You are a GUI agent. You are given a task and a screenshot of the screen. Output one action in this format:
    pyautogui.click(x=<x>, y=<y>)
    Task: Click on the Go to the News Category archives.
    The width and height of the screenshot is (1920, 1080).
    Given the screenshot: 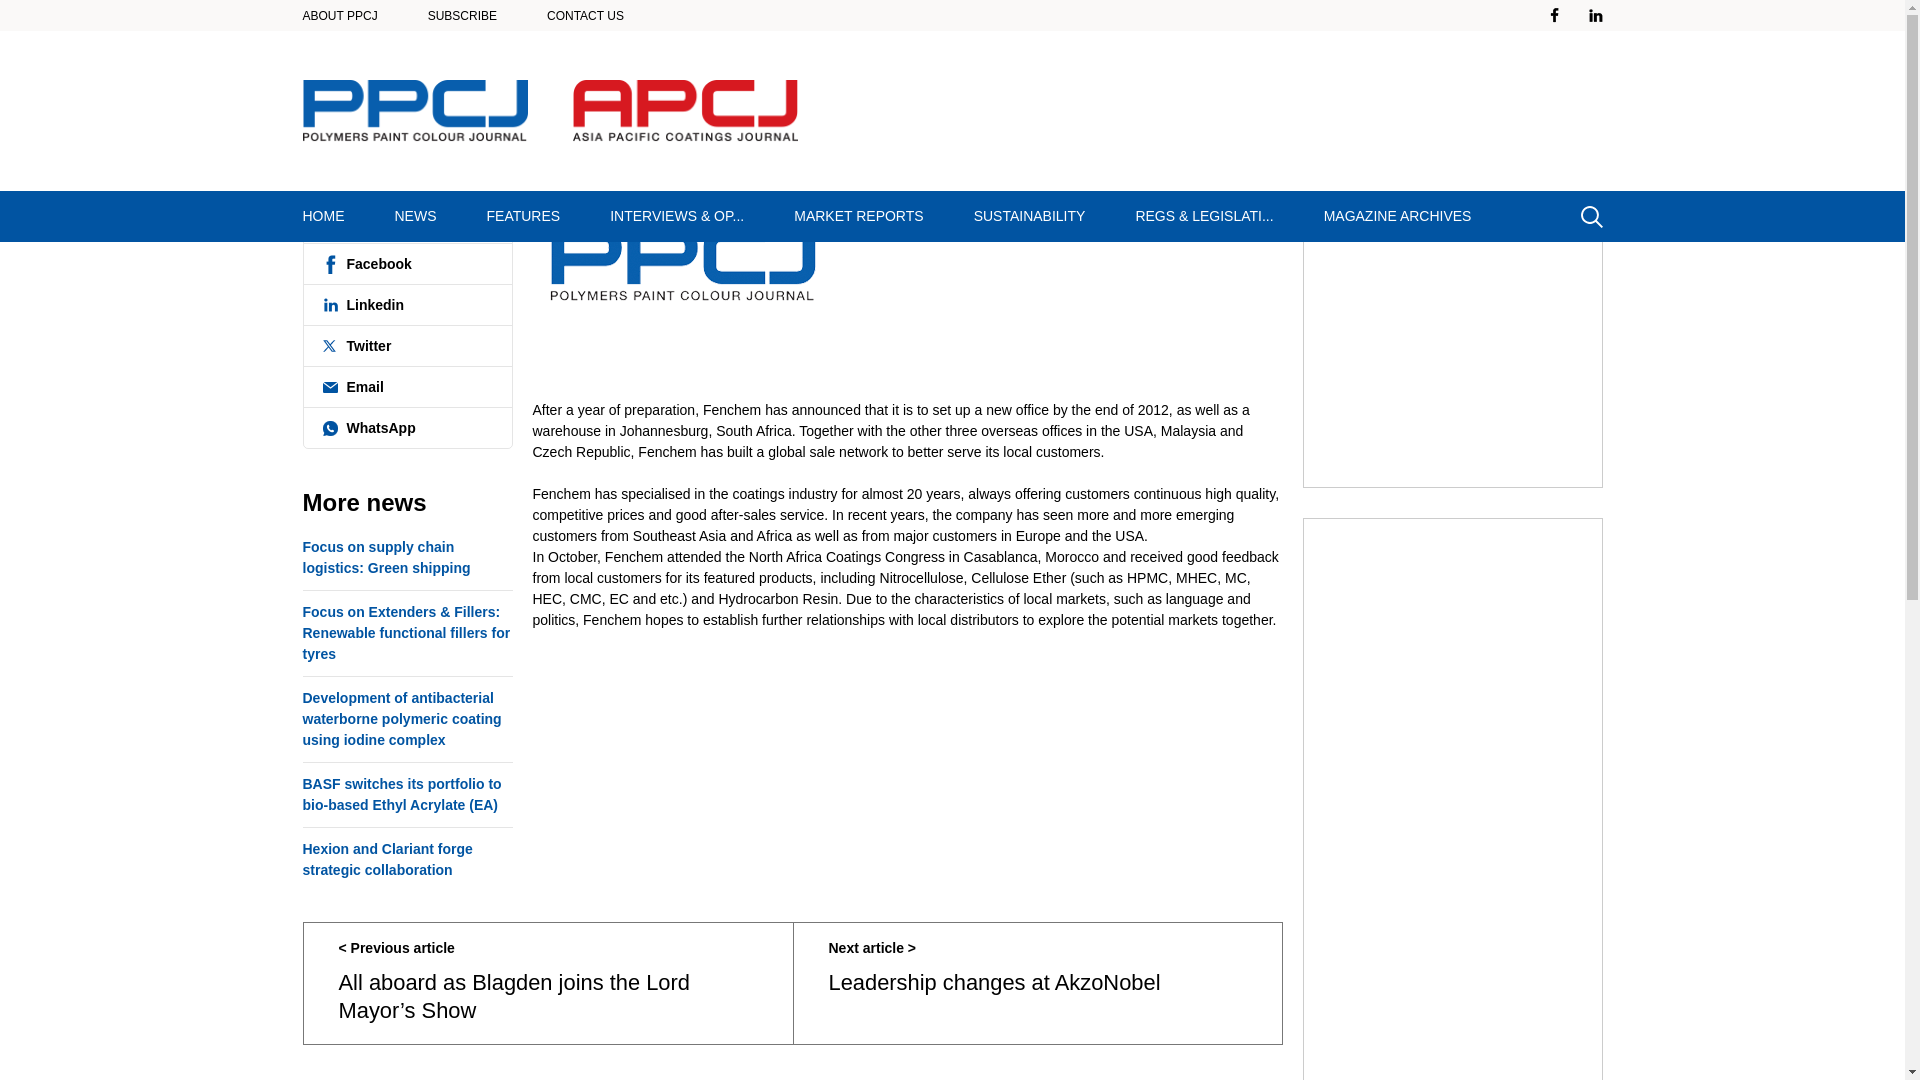 What is the action you would take?
    pyautogui.click(x=387, y=44)
    